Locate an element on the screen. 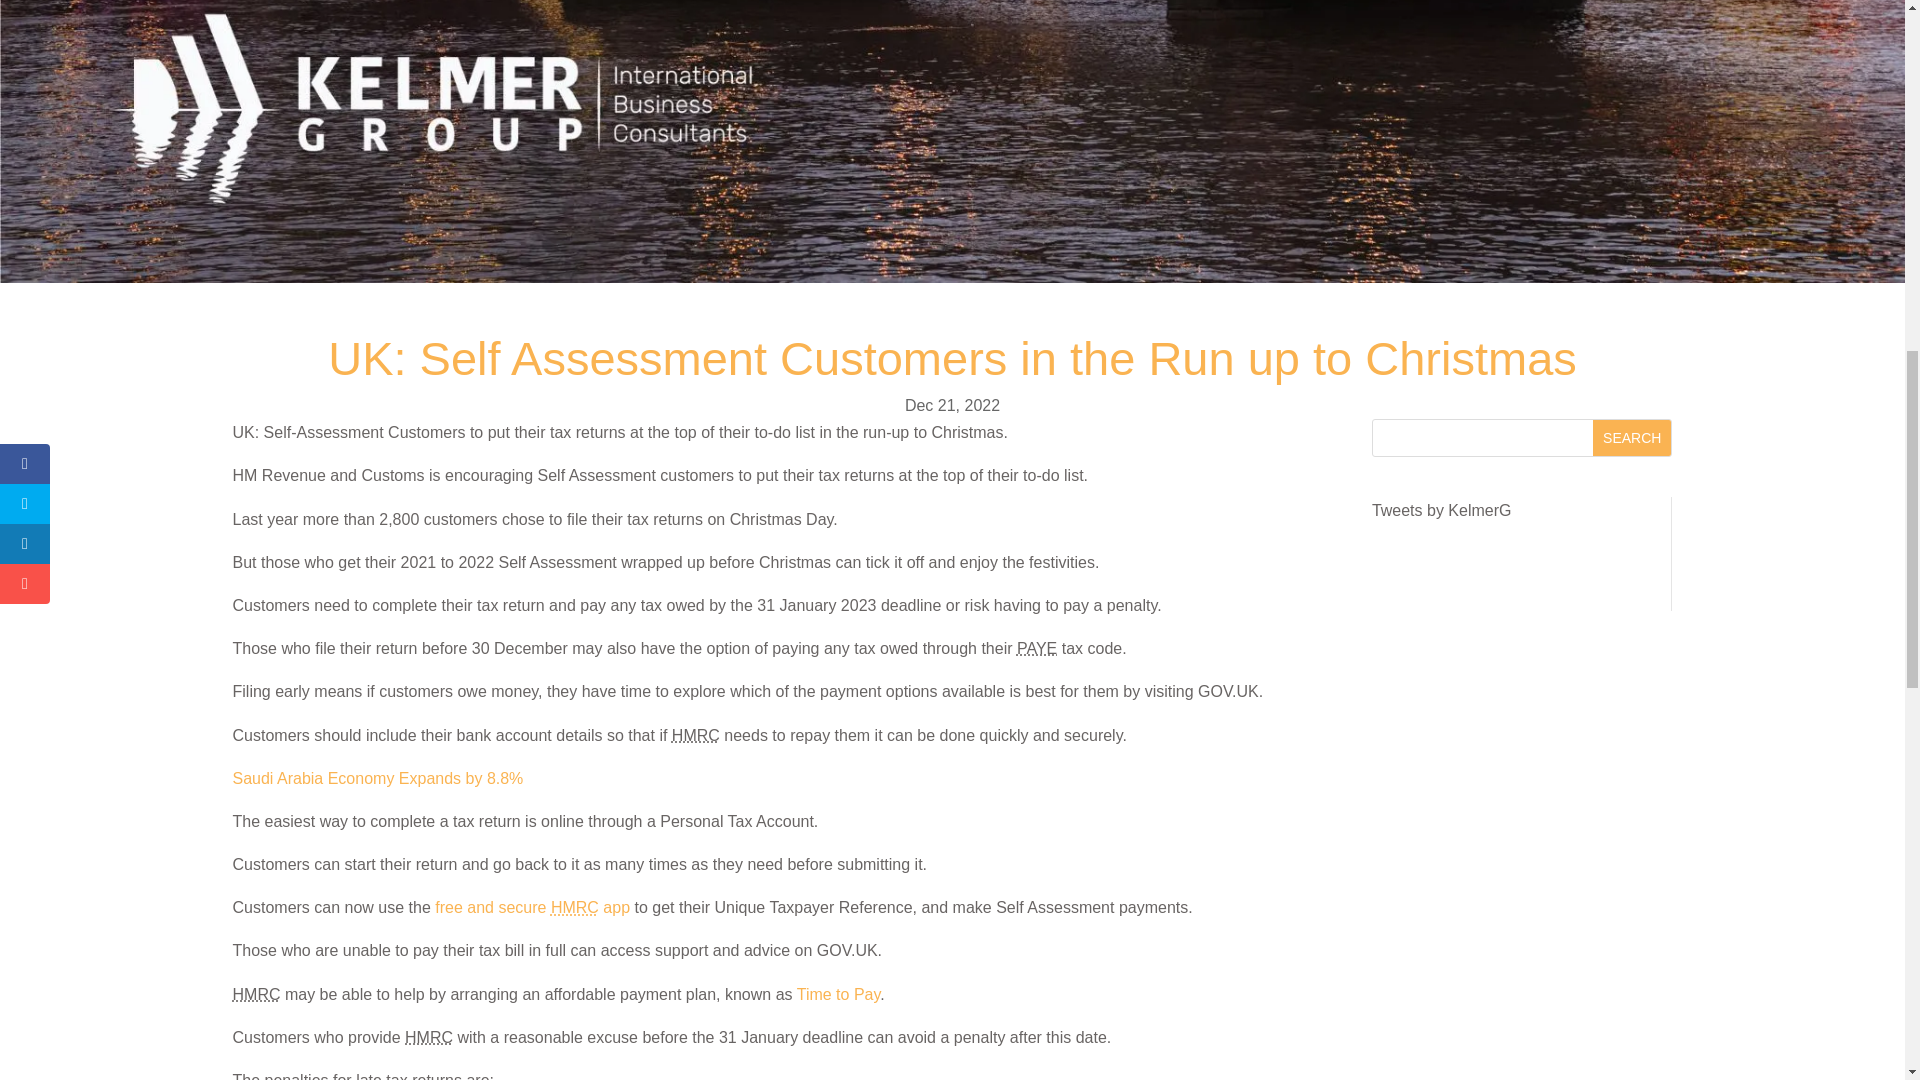 The height and width of the screenshot is (1080, 1920). HM Revenue and Customs is located at coordinates (256, 994).